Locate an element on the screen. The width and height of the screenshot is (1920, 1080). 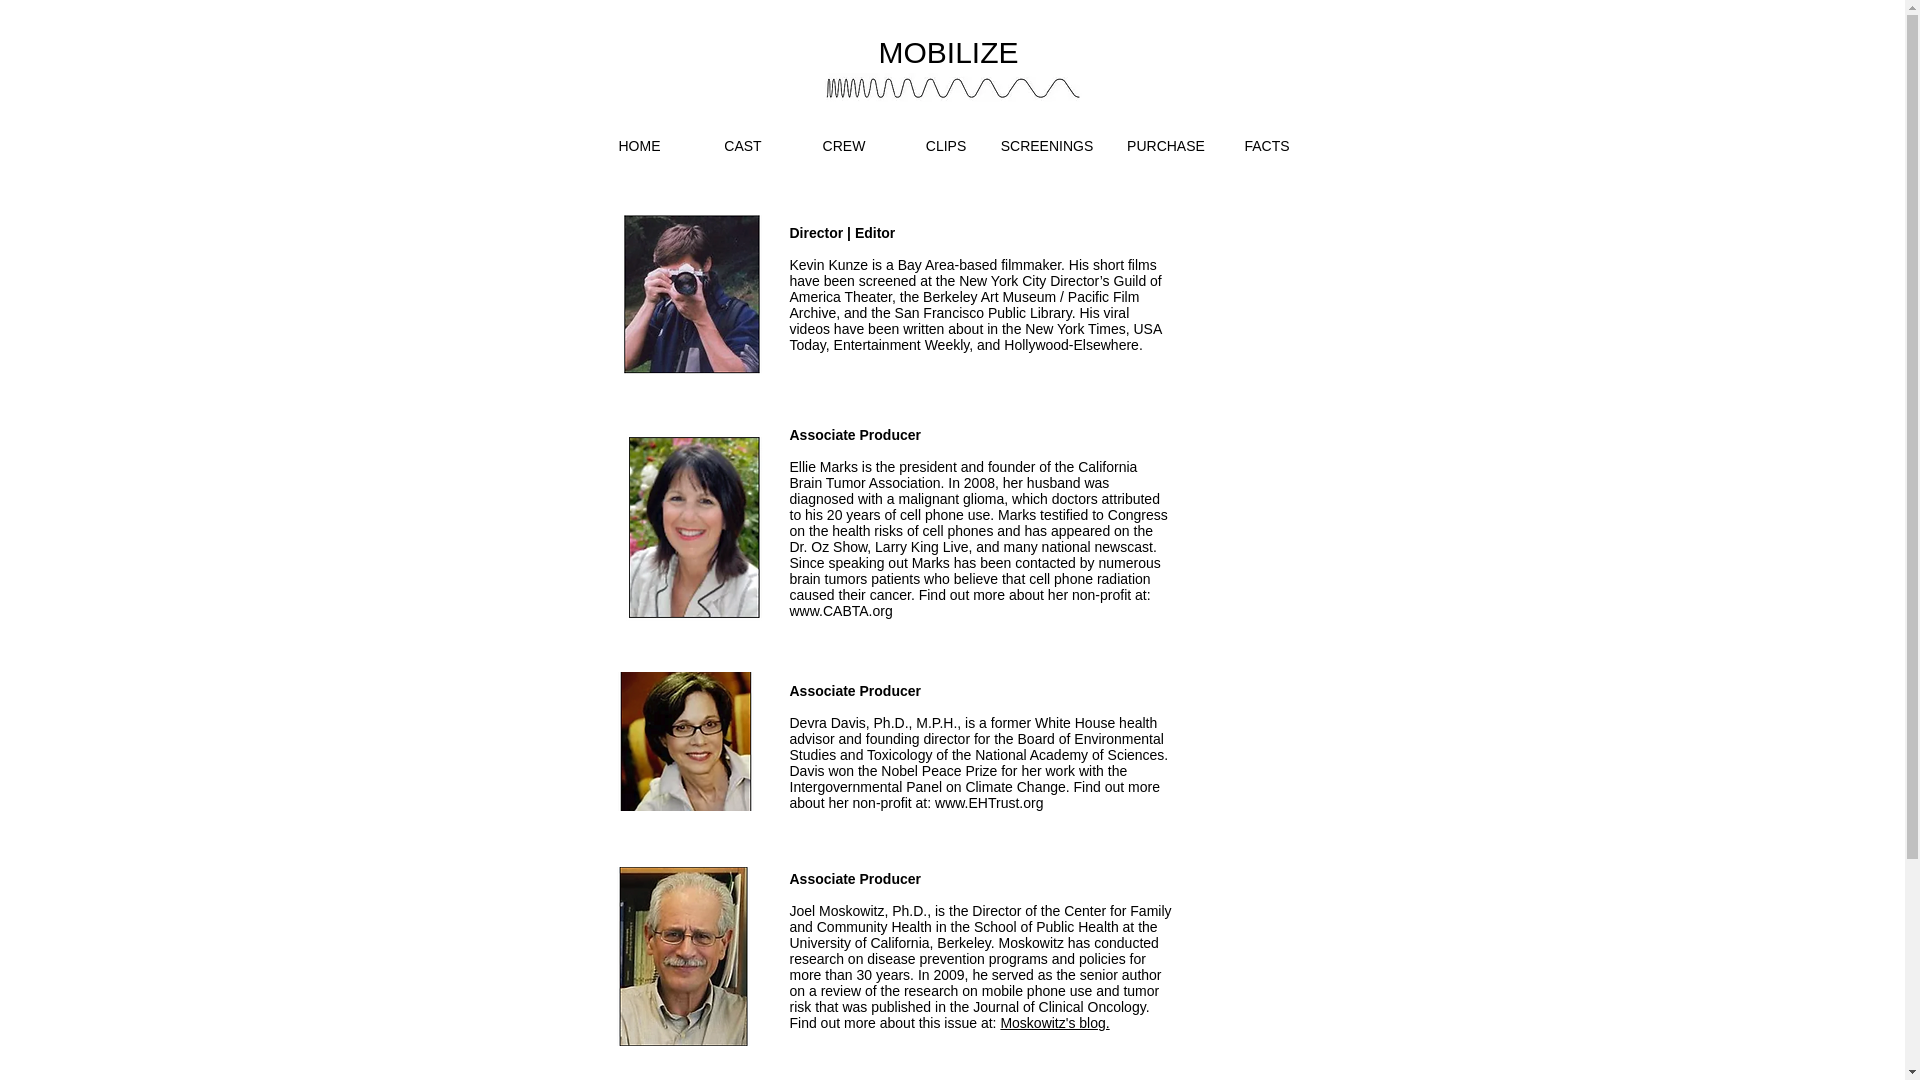
FACTS is located at coordinates (1266, 147).